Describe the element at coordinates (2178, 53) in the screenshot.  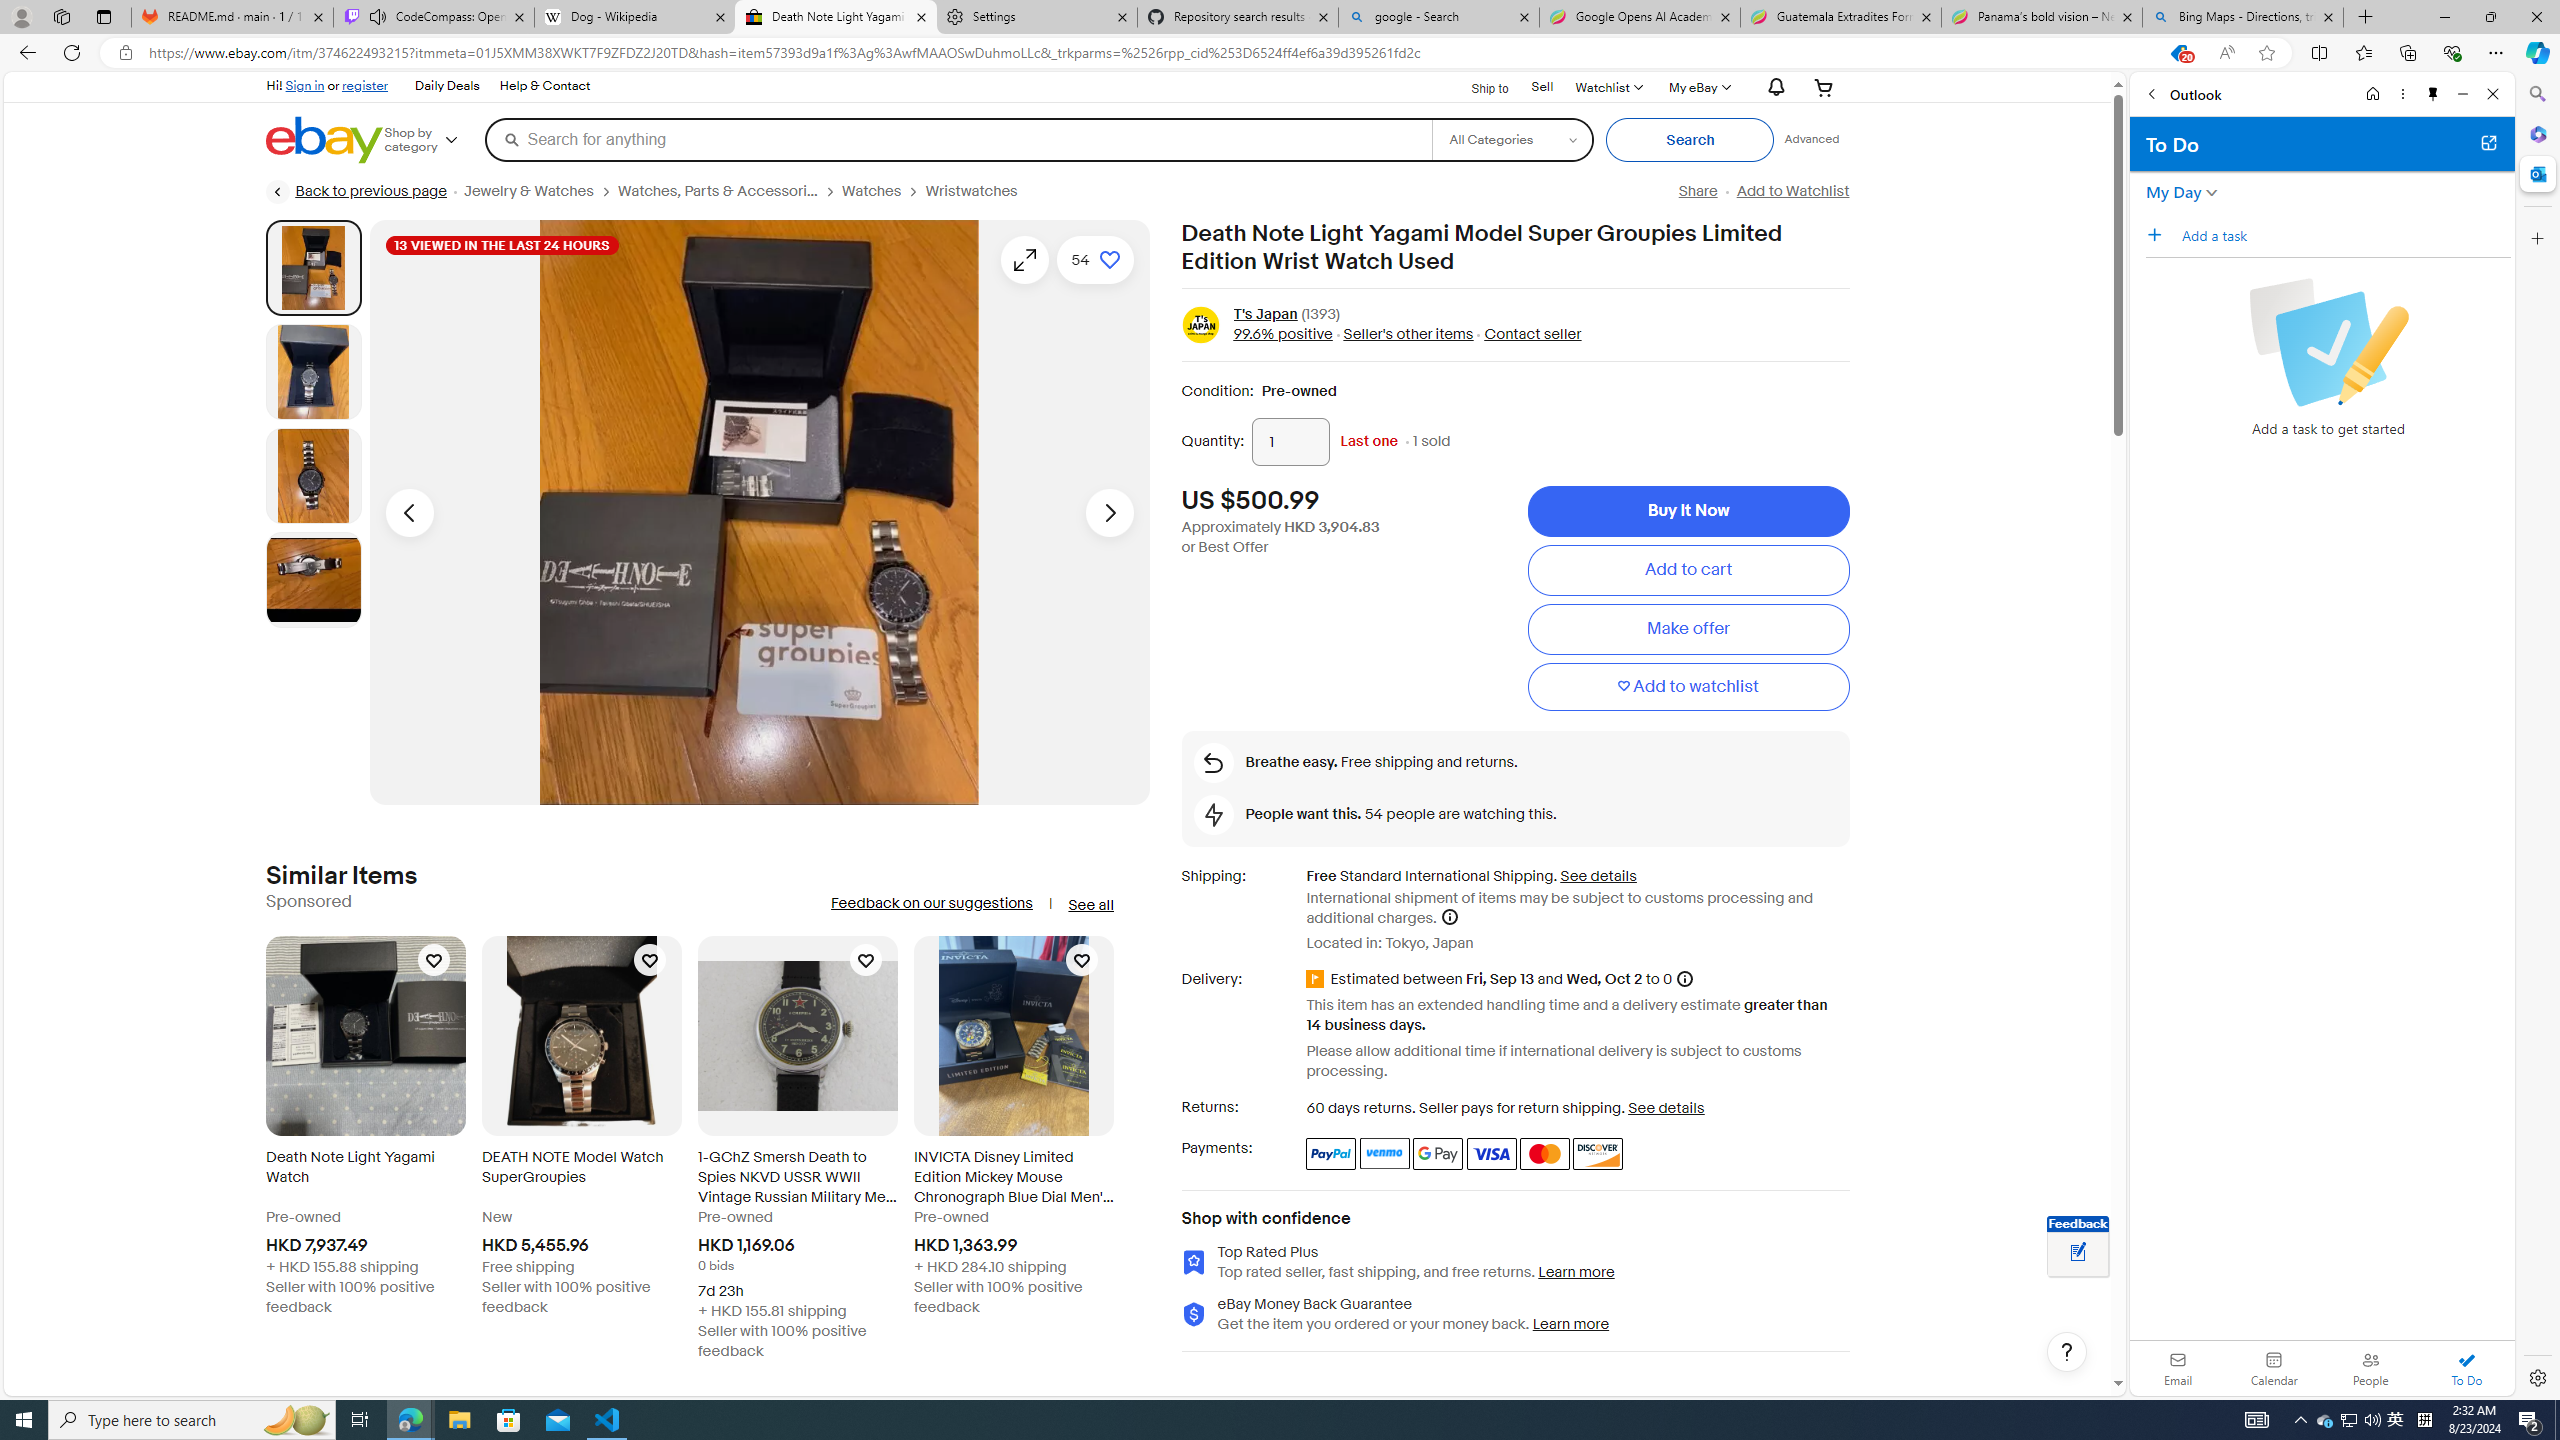
I see `This site has coupons! Shopping in Microsoft Edge, 20` at that location.